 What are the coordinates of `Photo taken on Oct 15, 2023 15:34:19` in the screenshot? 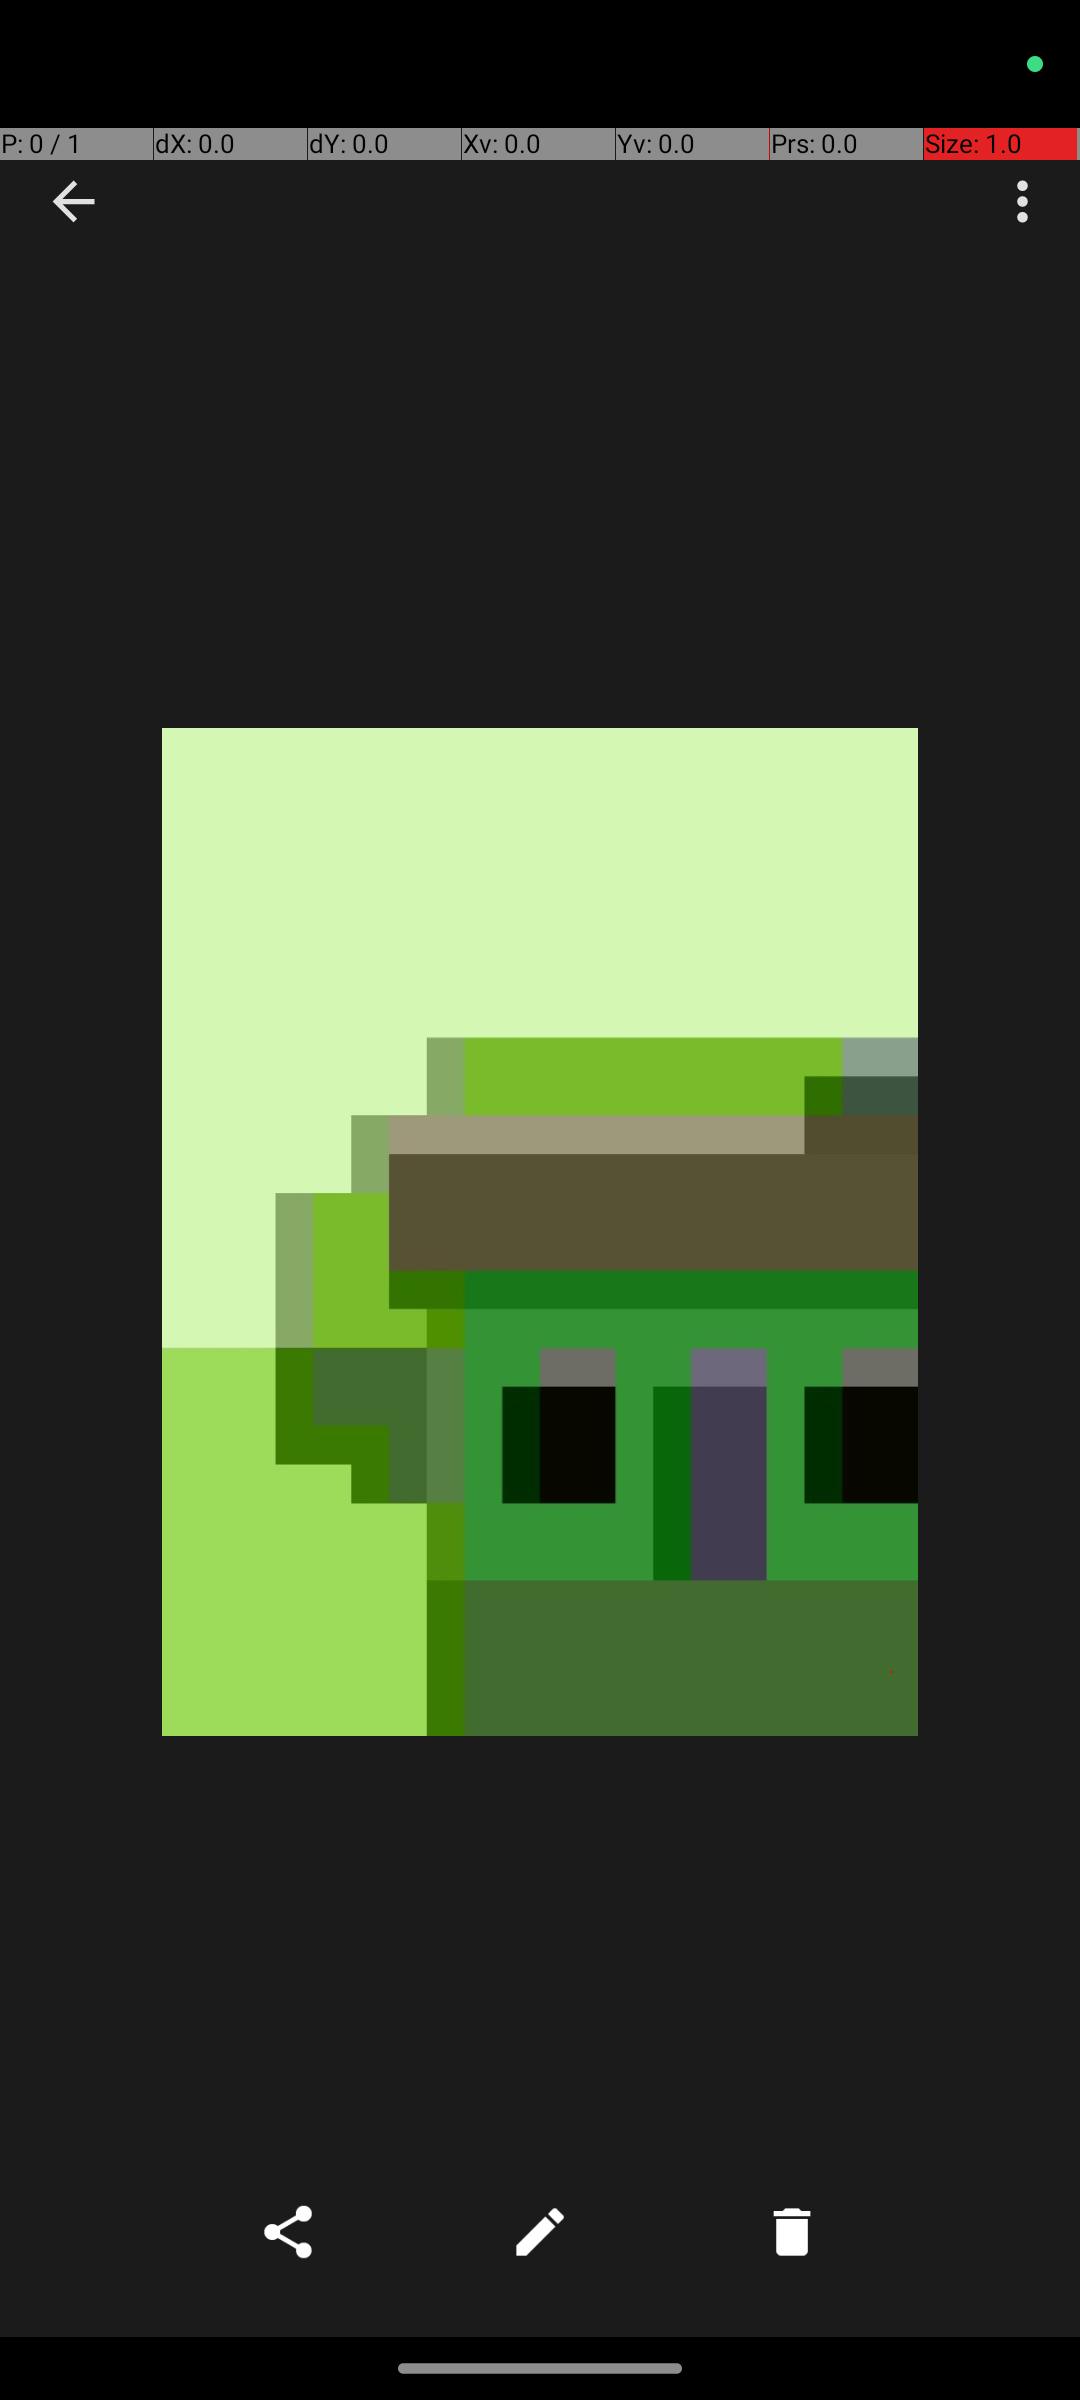 It's located at (540, 1232).